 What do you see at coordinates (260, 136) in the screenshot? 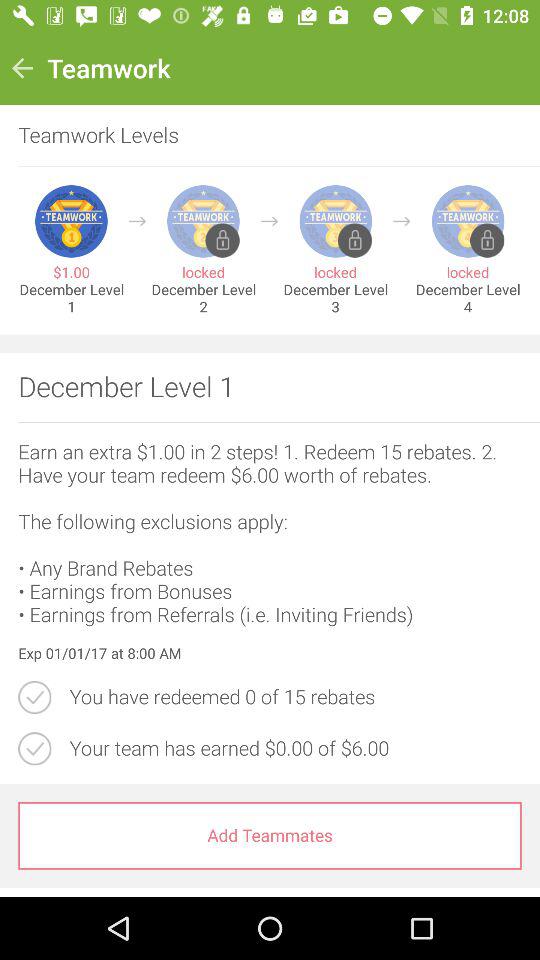
I see `turn off teamwork levels` at bounding box center [260, 136].